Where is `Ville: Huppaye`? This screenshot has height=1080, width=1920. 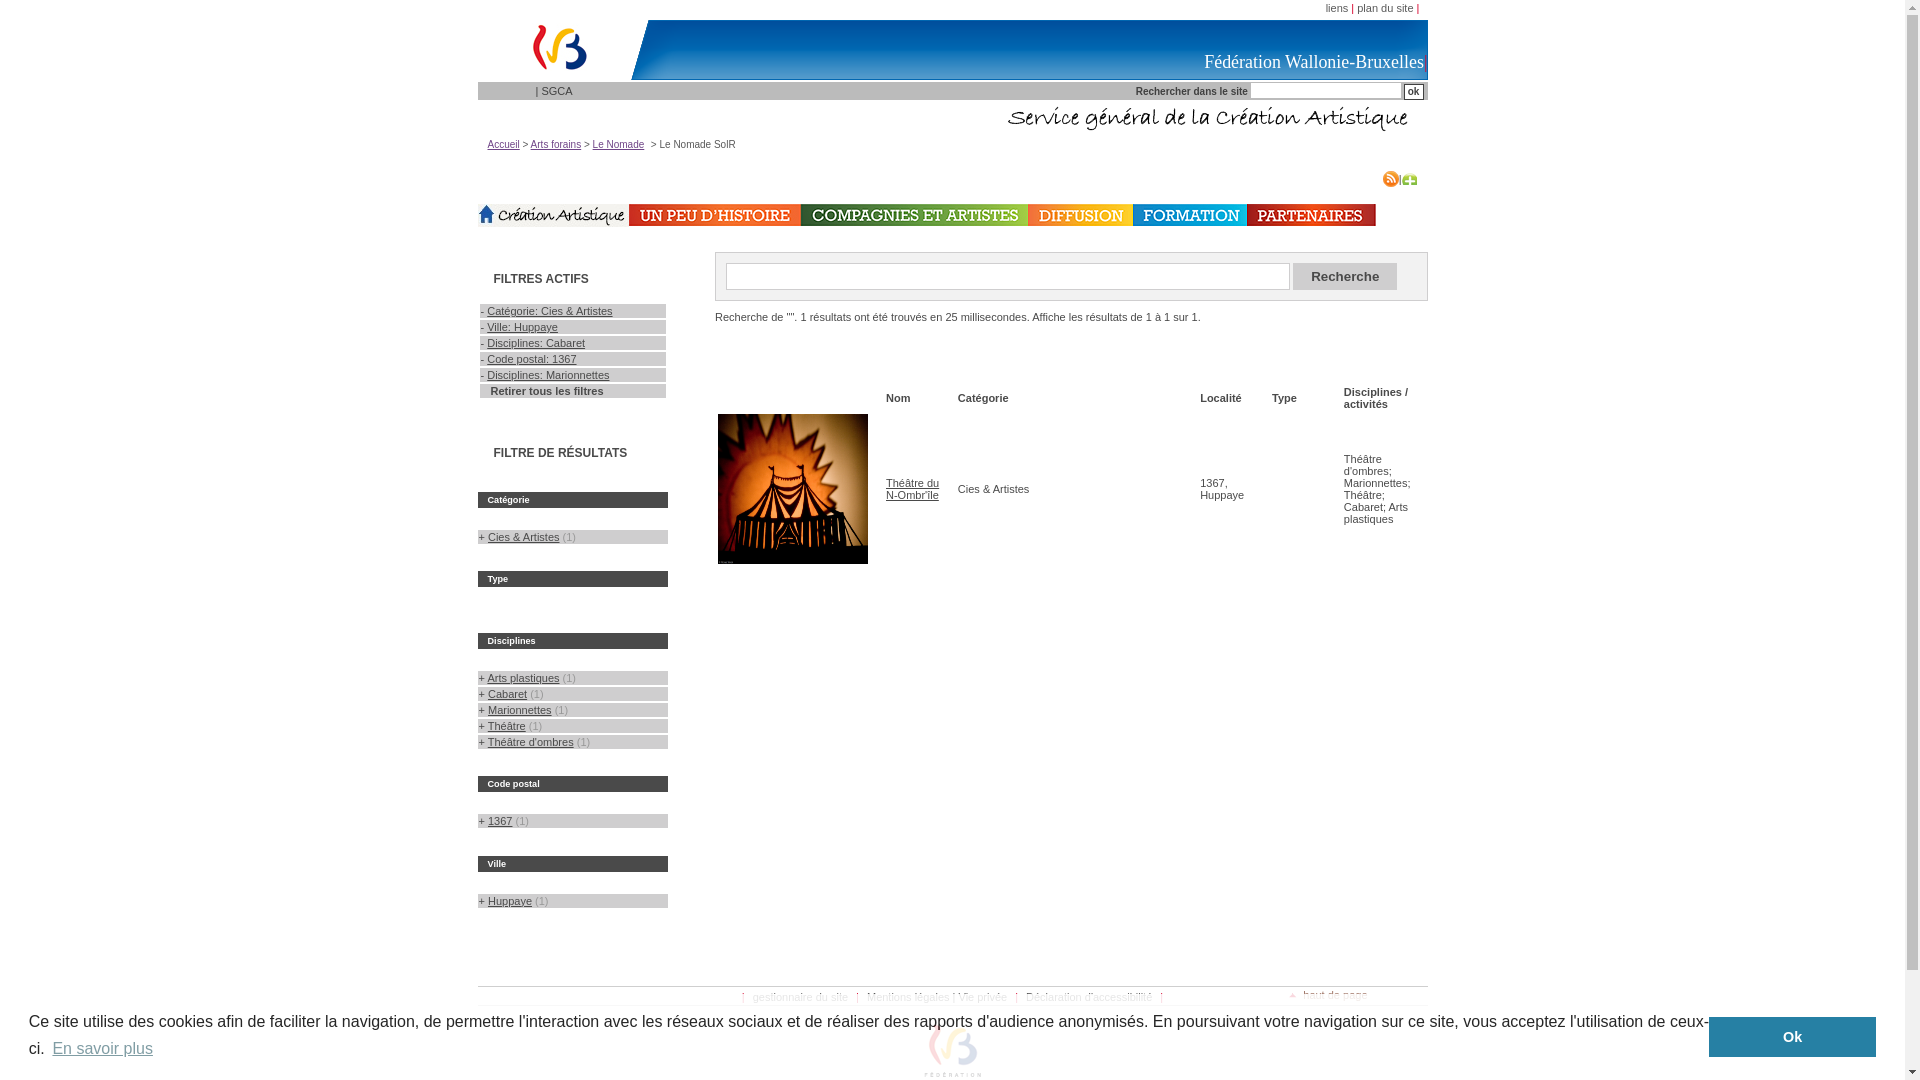 Ville: Huppaye is located at coordinates (522, 327).